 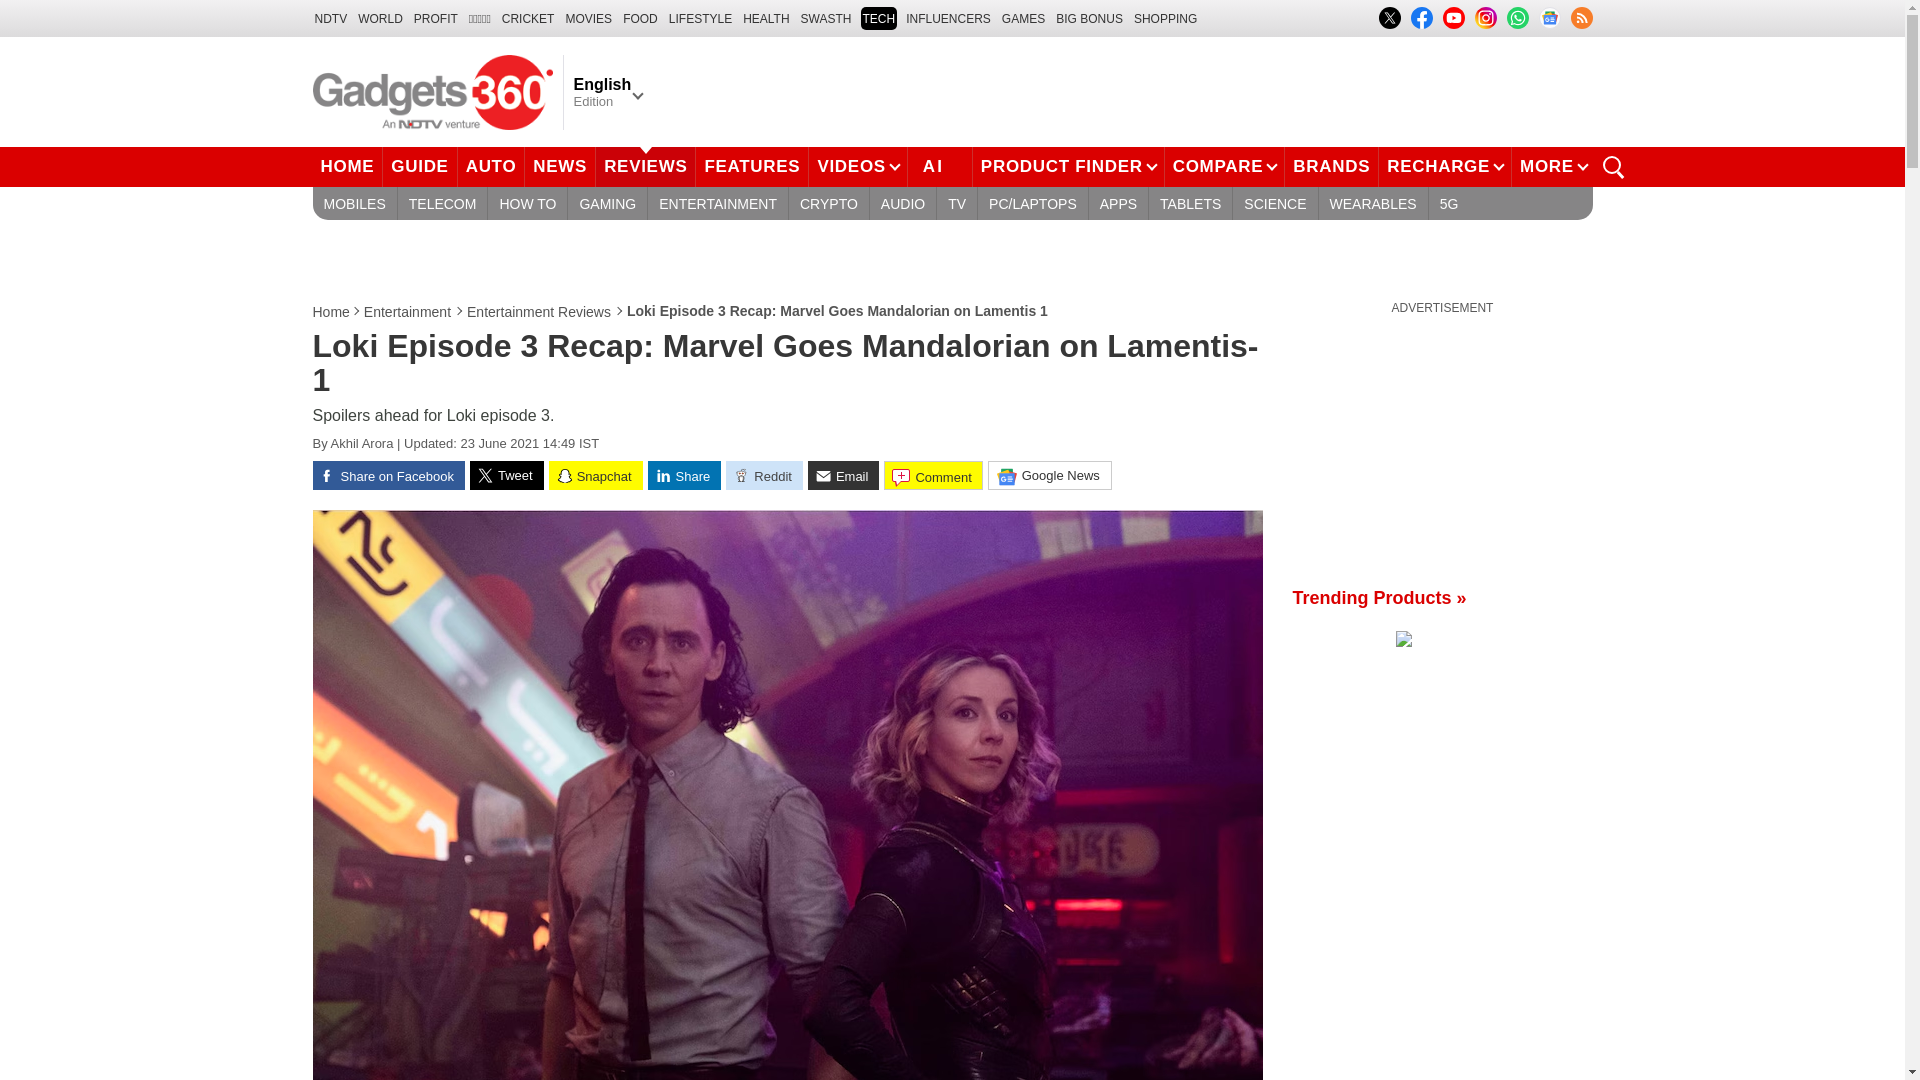 What do you see at coordinates (700, 18) in the screenshot?
I see `LIFESTYLE` at bounding box center [700, 18].